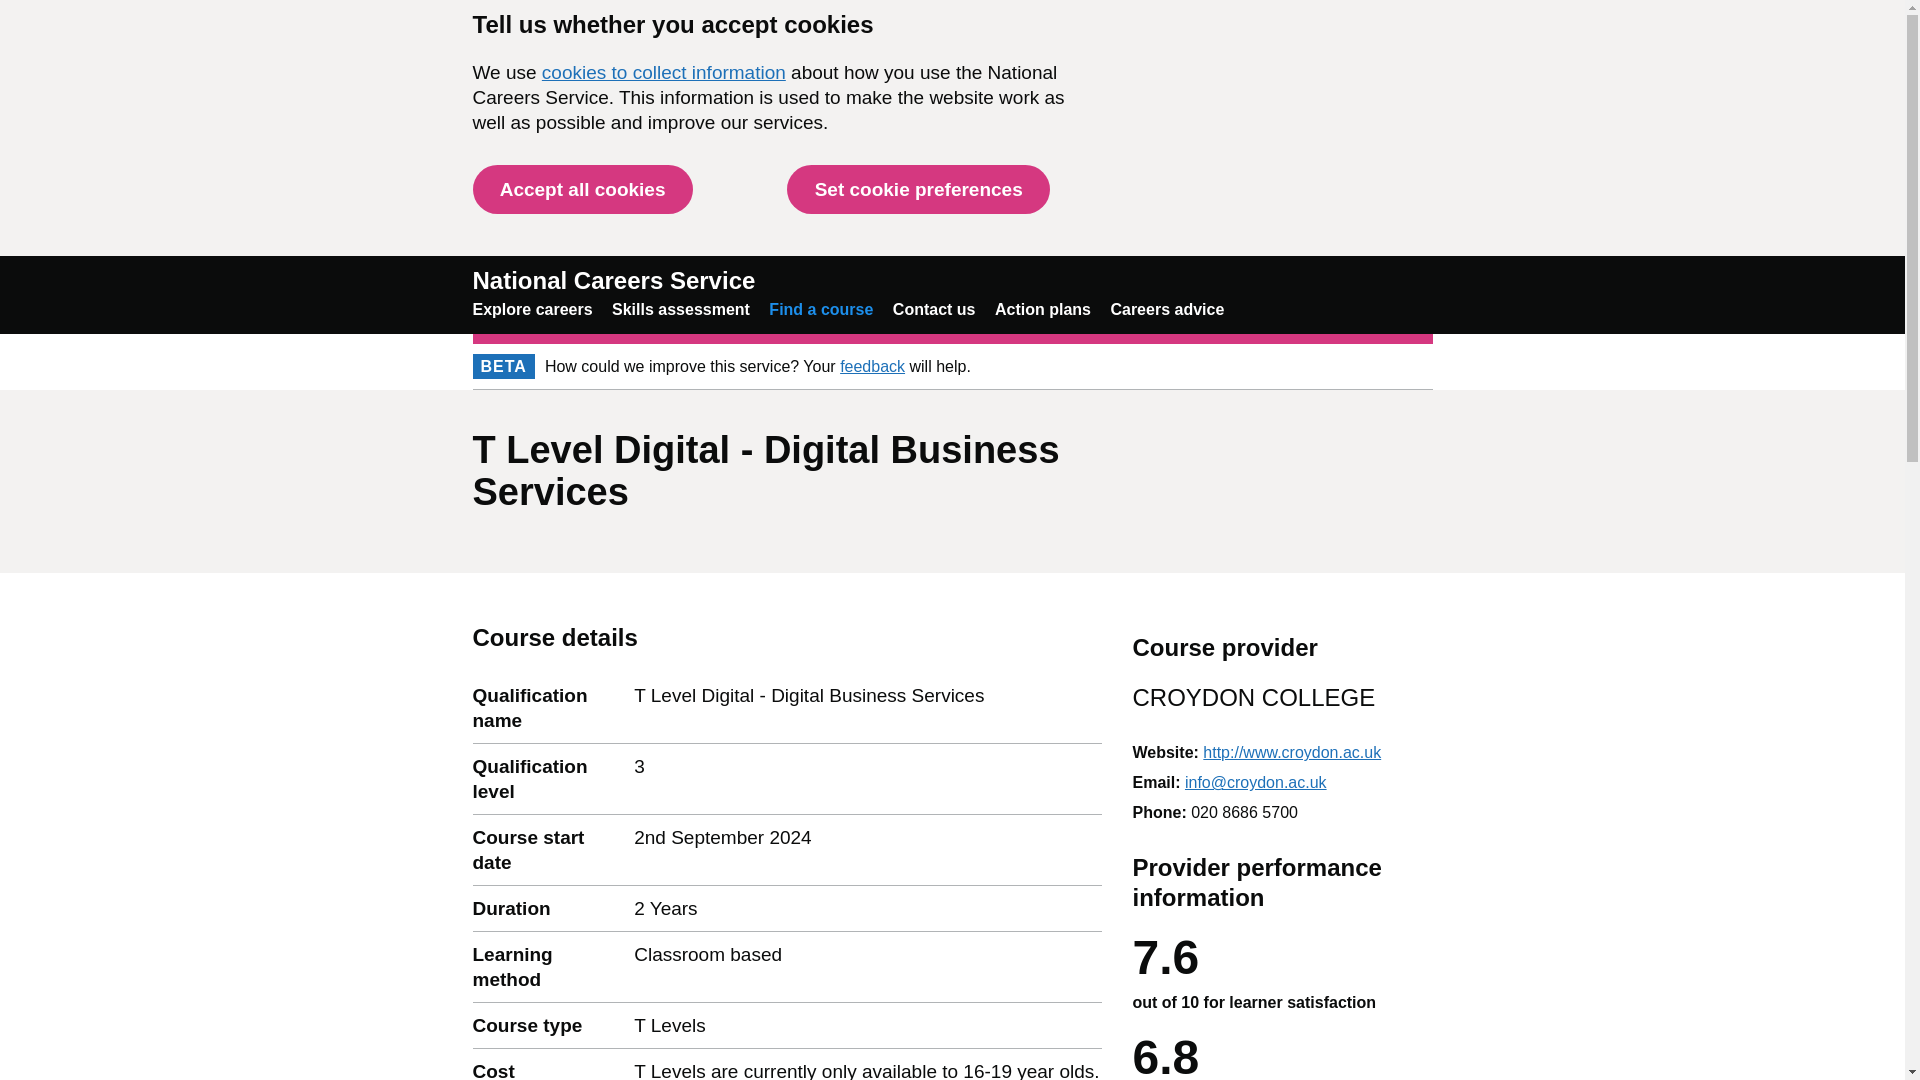 The image size is (1920, 1080). What do you see at coordinates (681, 309) in the screenshot?
I see `Skills assessment` at bounding box center [681, 309].